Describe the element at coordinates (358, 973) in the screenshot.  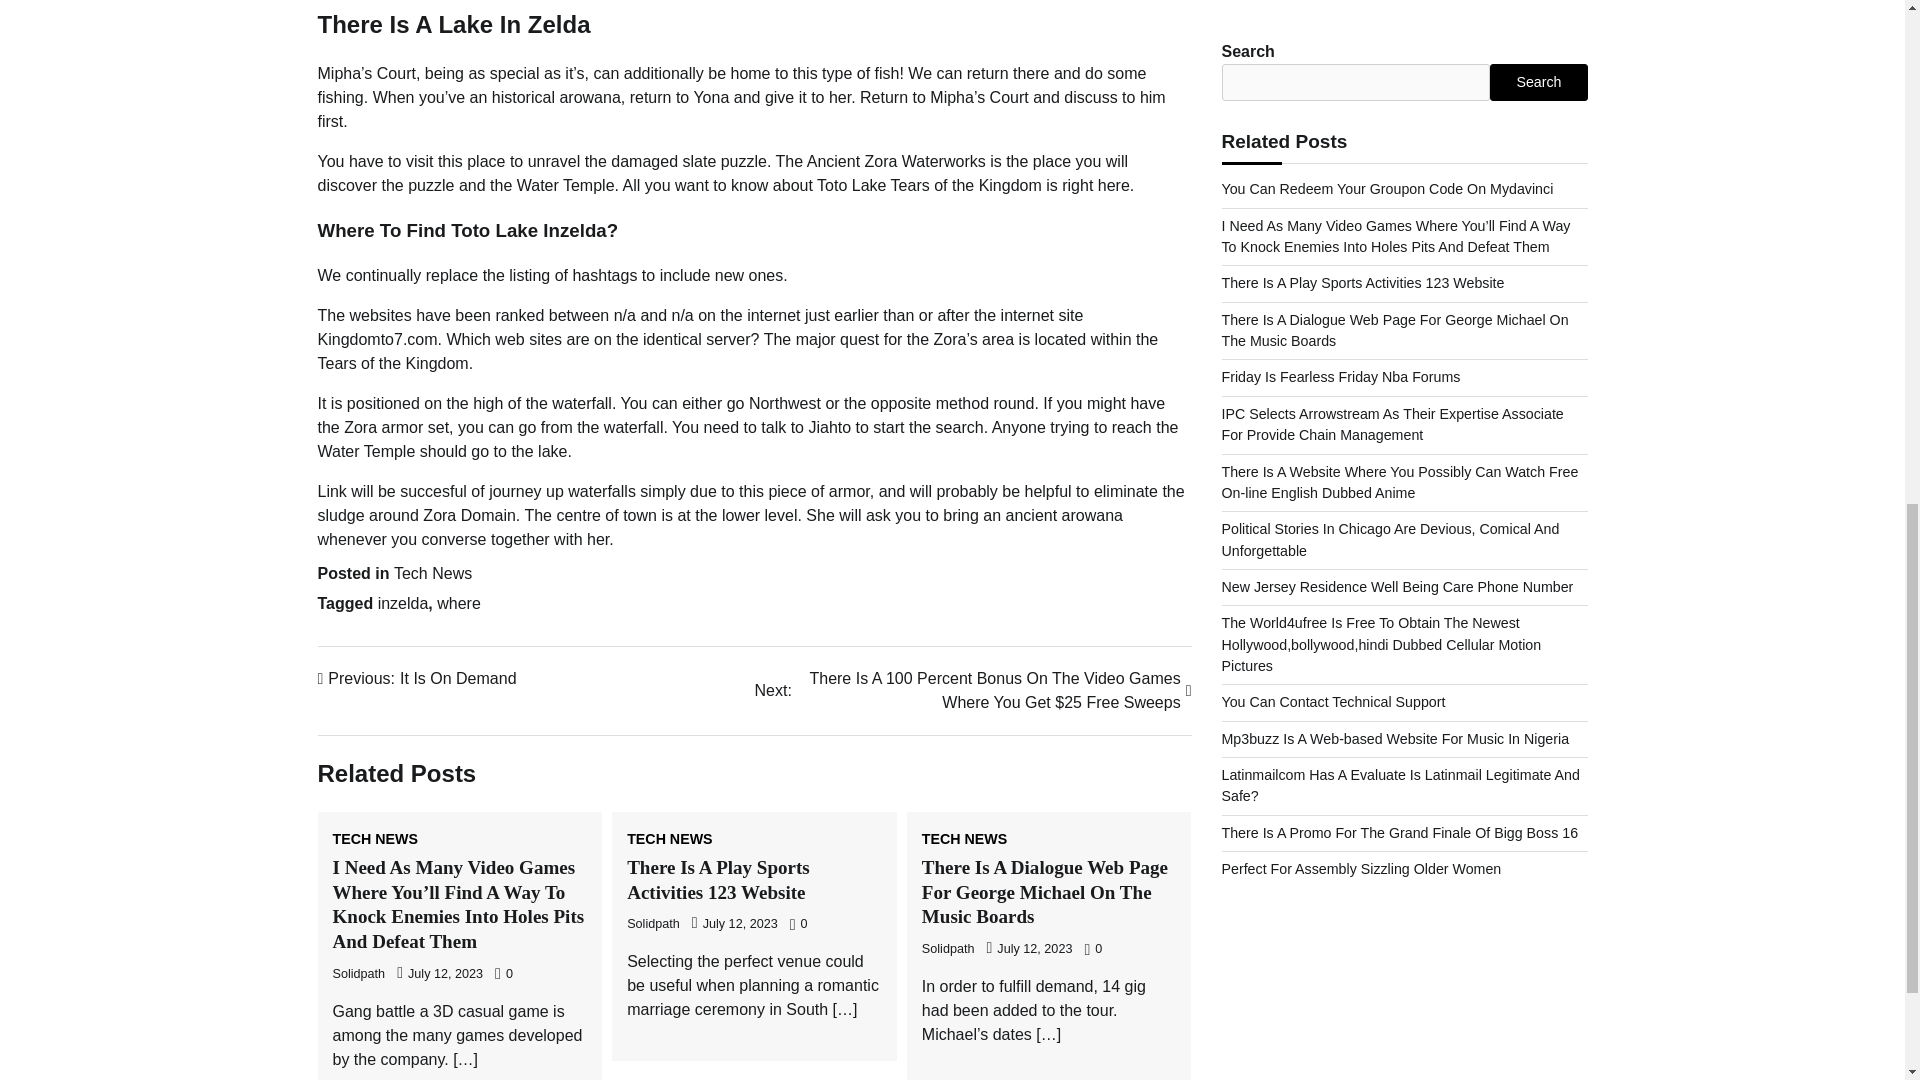
I see `There Is A Promo For The Grand Finale Of Bigg Boss 16` at that location.